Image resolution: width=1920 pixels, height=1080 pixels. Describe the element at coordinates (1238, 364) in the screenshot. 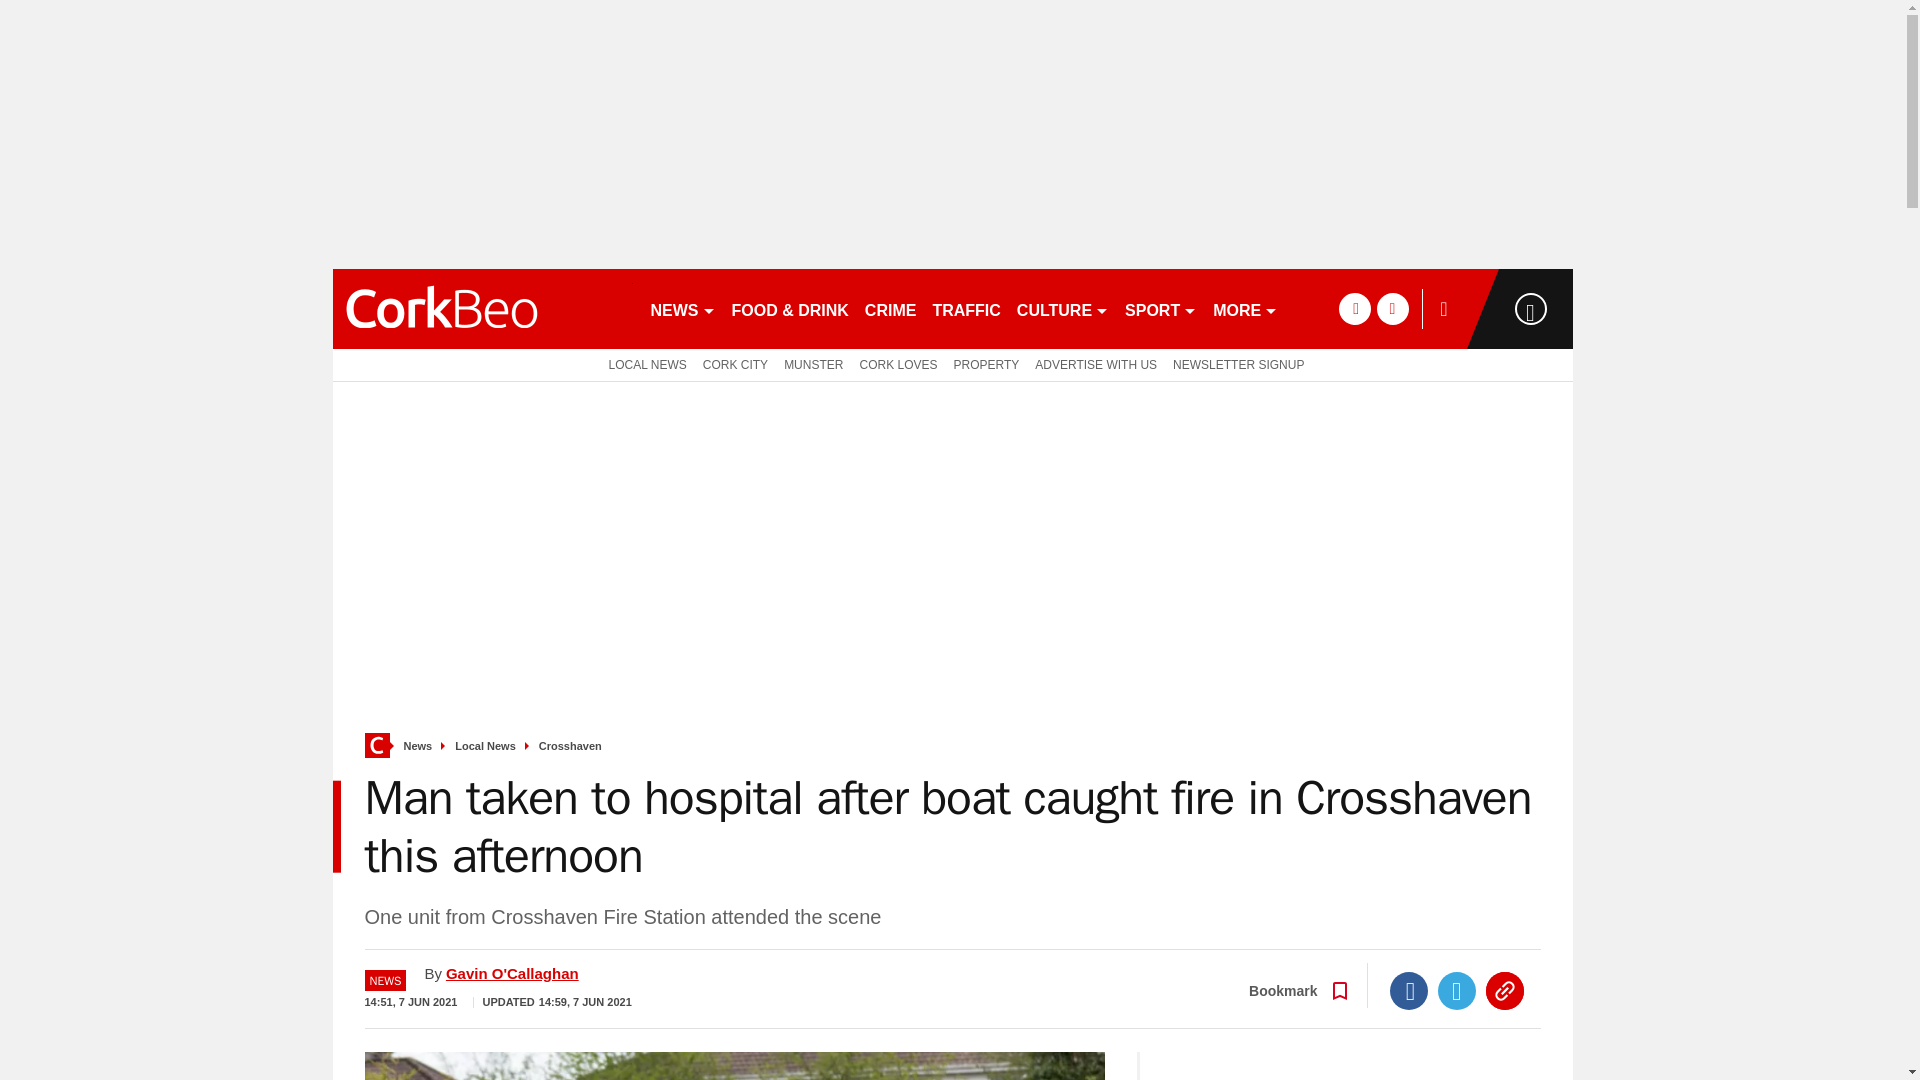

I see `NEWSLETTER SIGNUP` at that location.